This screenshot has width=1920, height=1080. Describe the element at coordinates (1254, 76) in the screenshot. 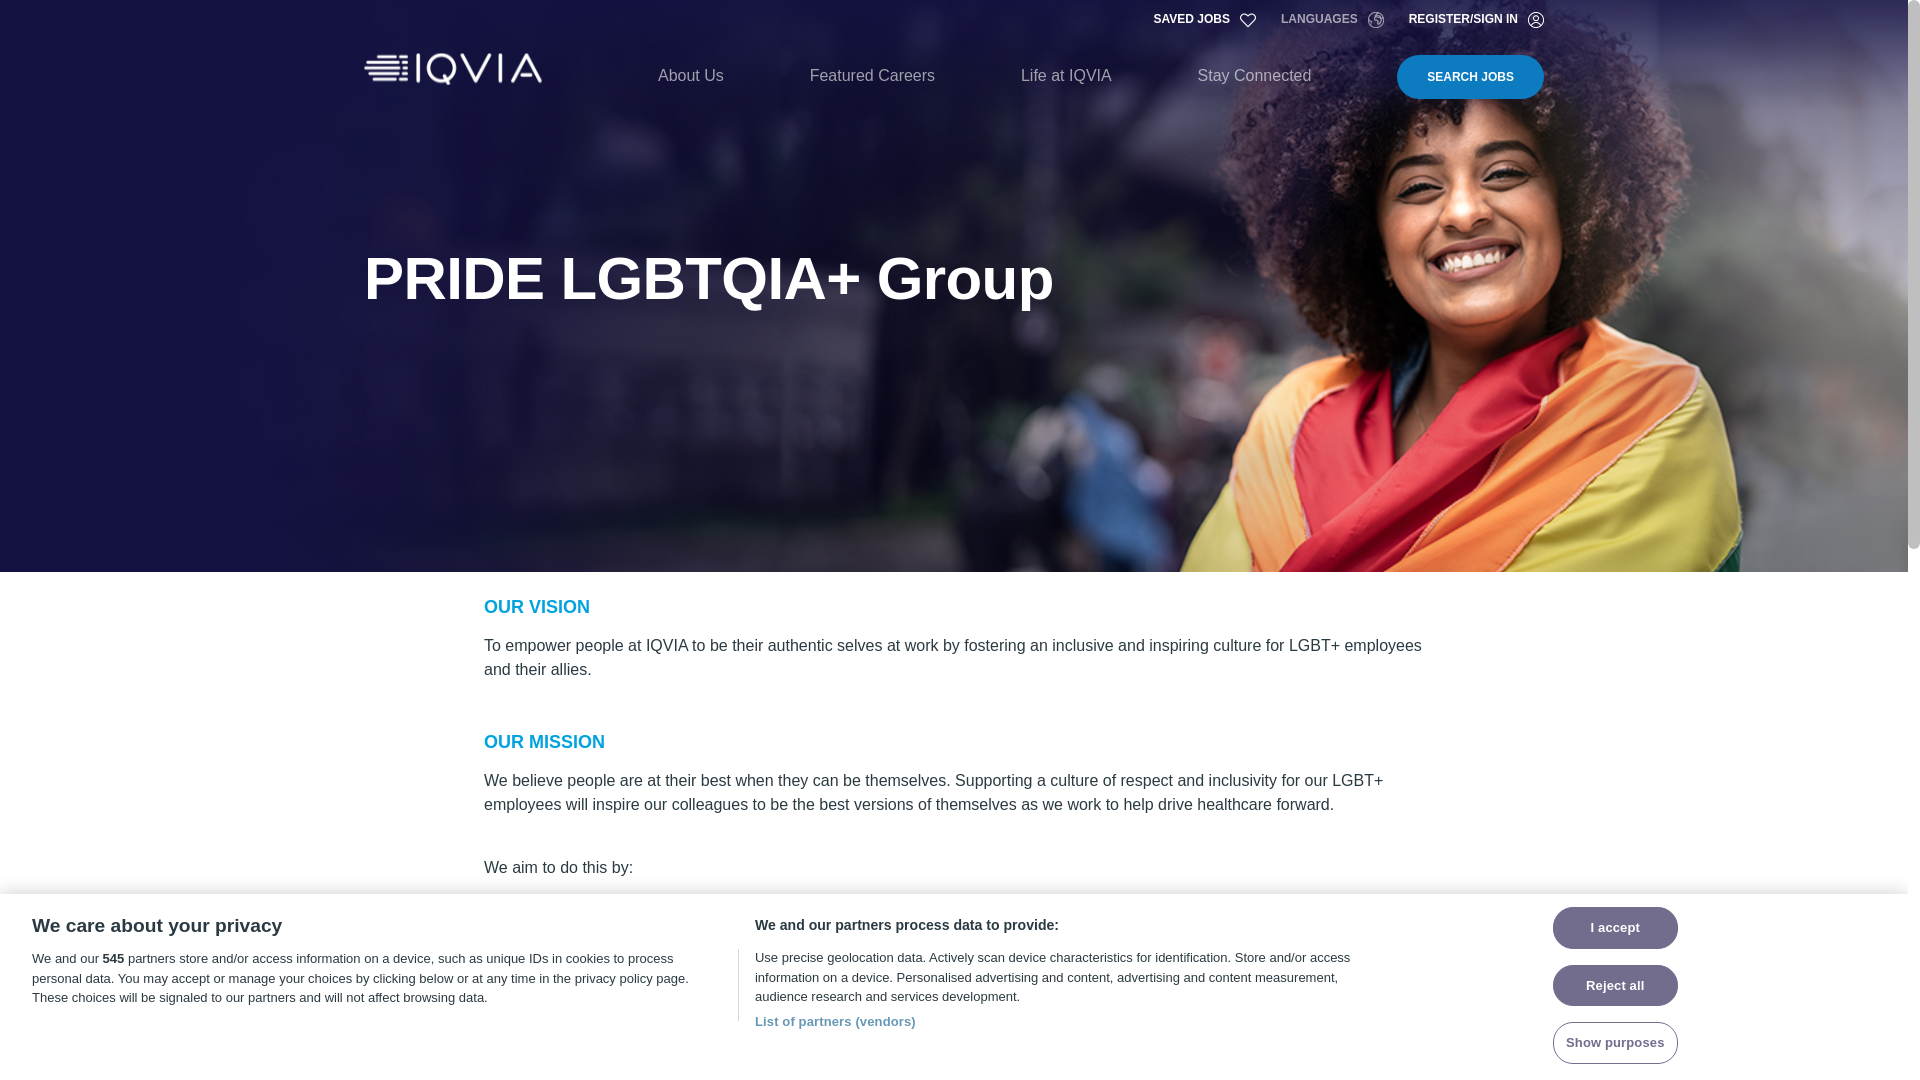

I see `Stay Connected` at that location.